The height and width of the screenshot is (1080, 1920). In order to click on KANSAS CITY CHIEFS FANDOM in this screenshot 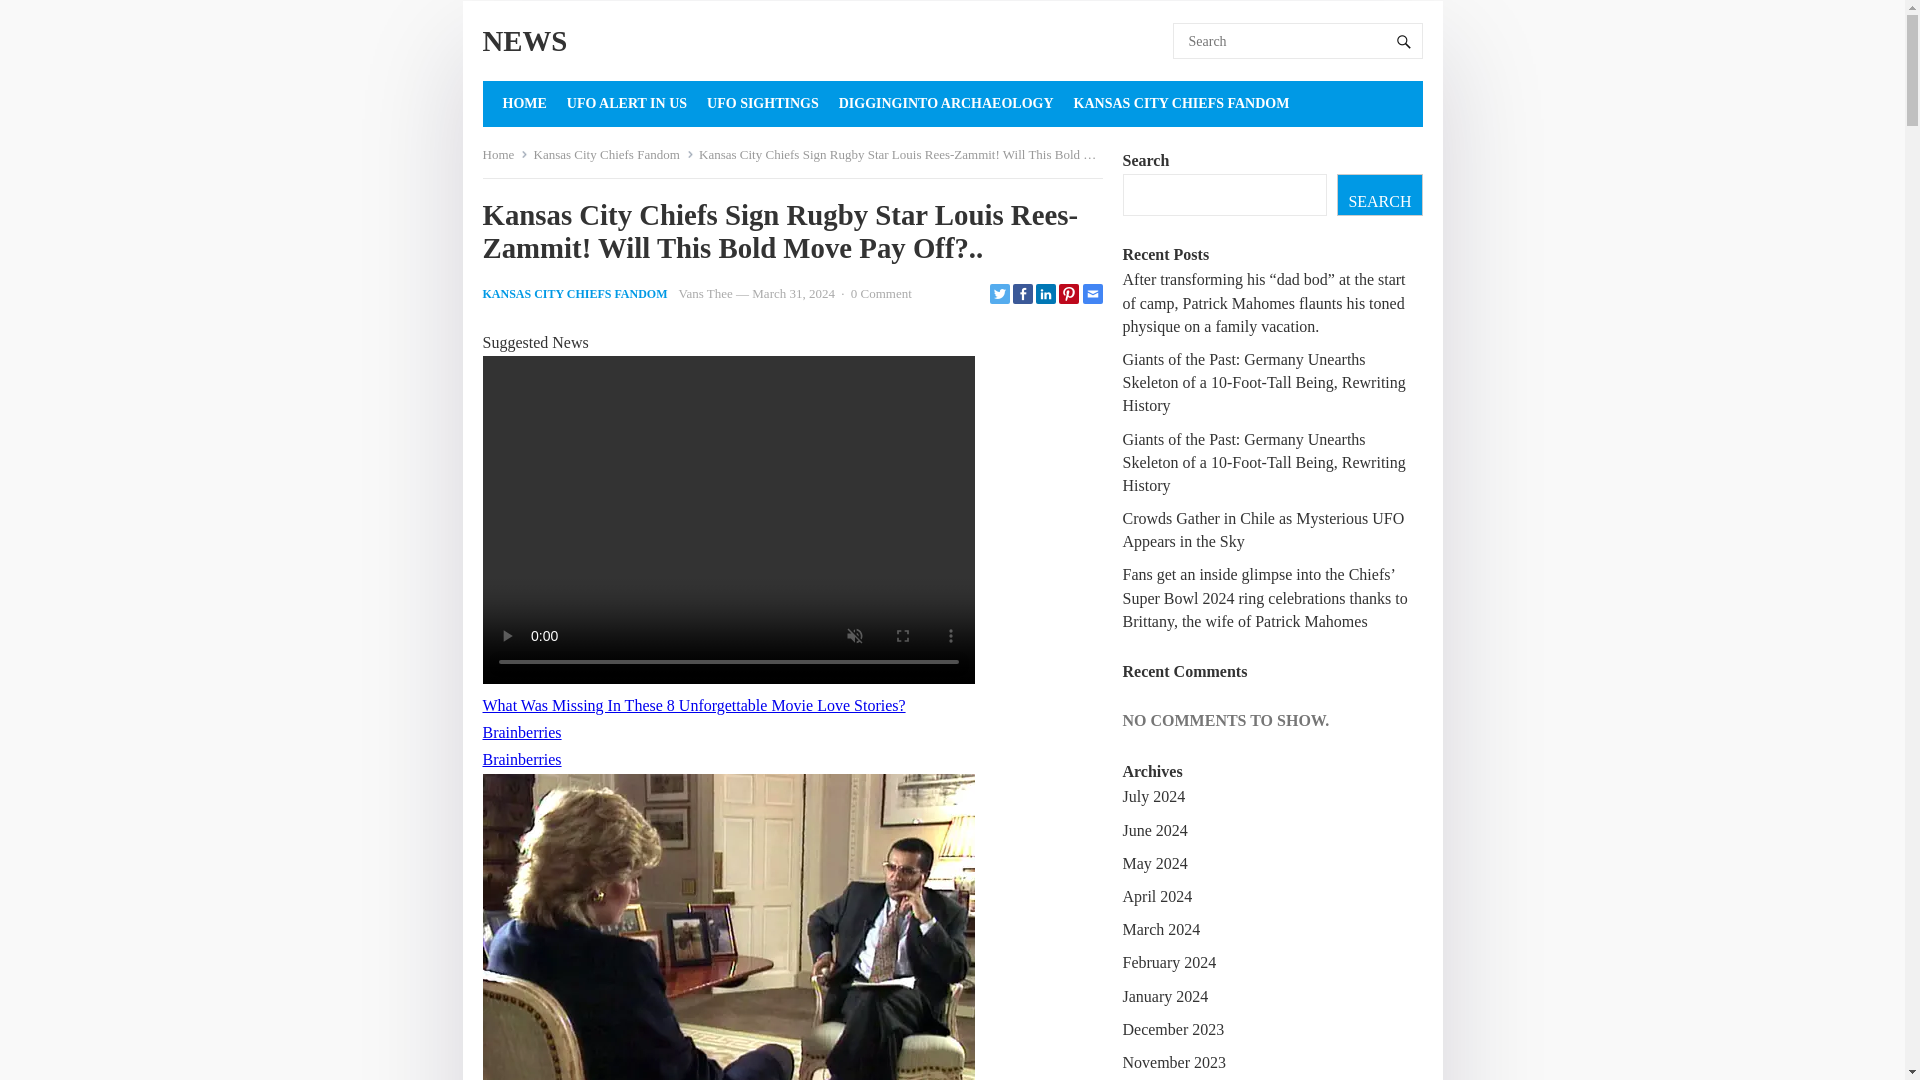, I will do `click(574, 294)`.